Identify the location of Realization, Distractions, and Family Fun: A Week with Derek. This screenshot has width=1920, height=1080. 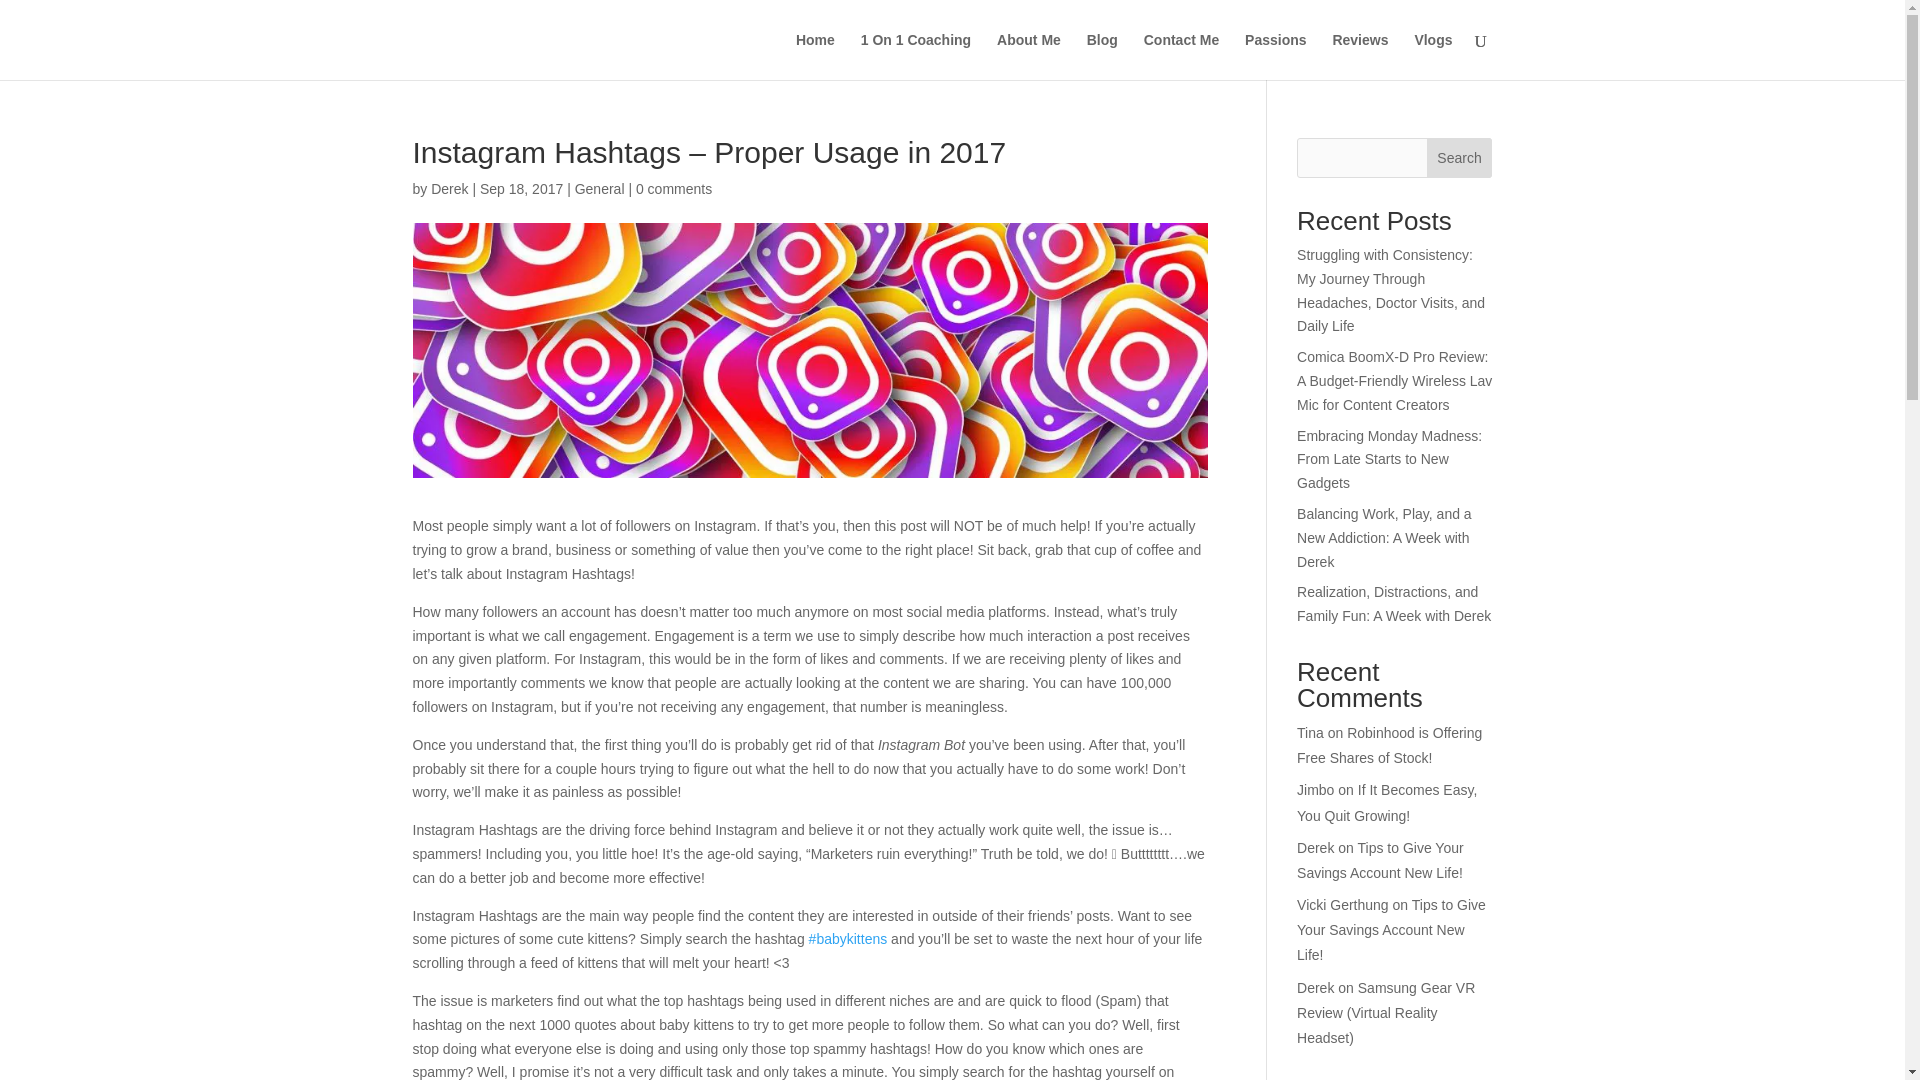
(1394, 604).